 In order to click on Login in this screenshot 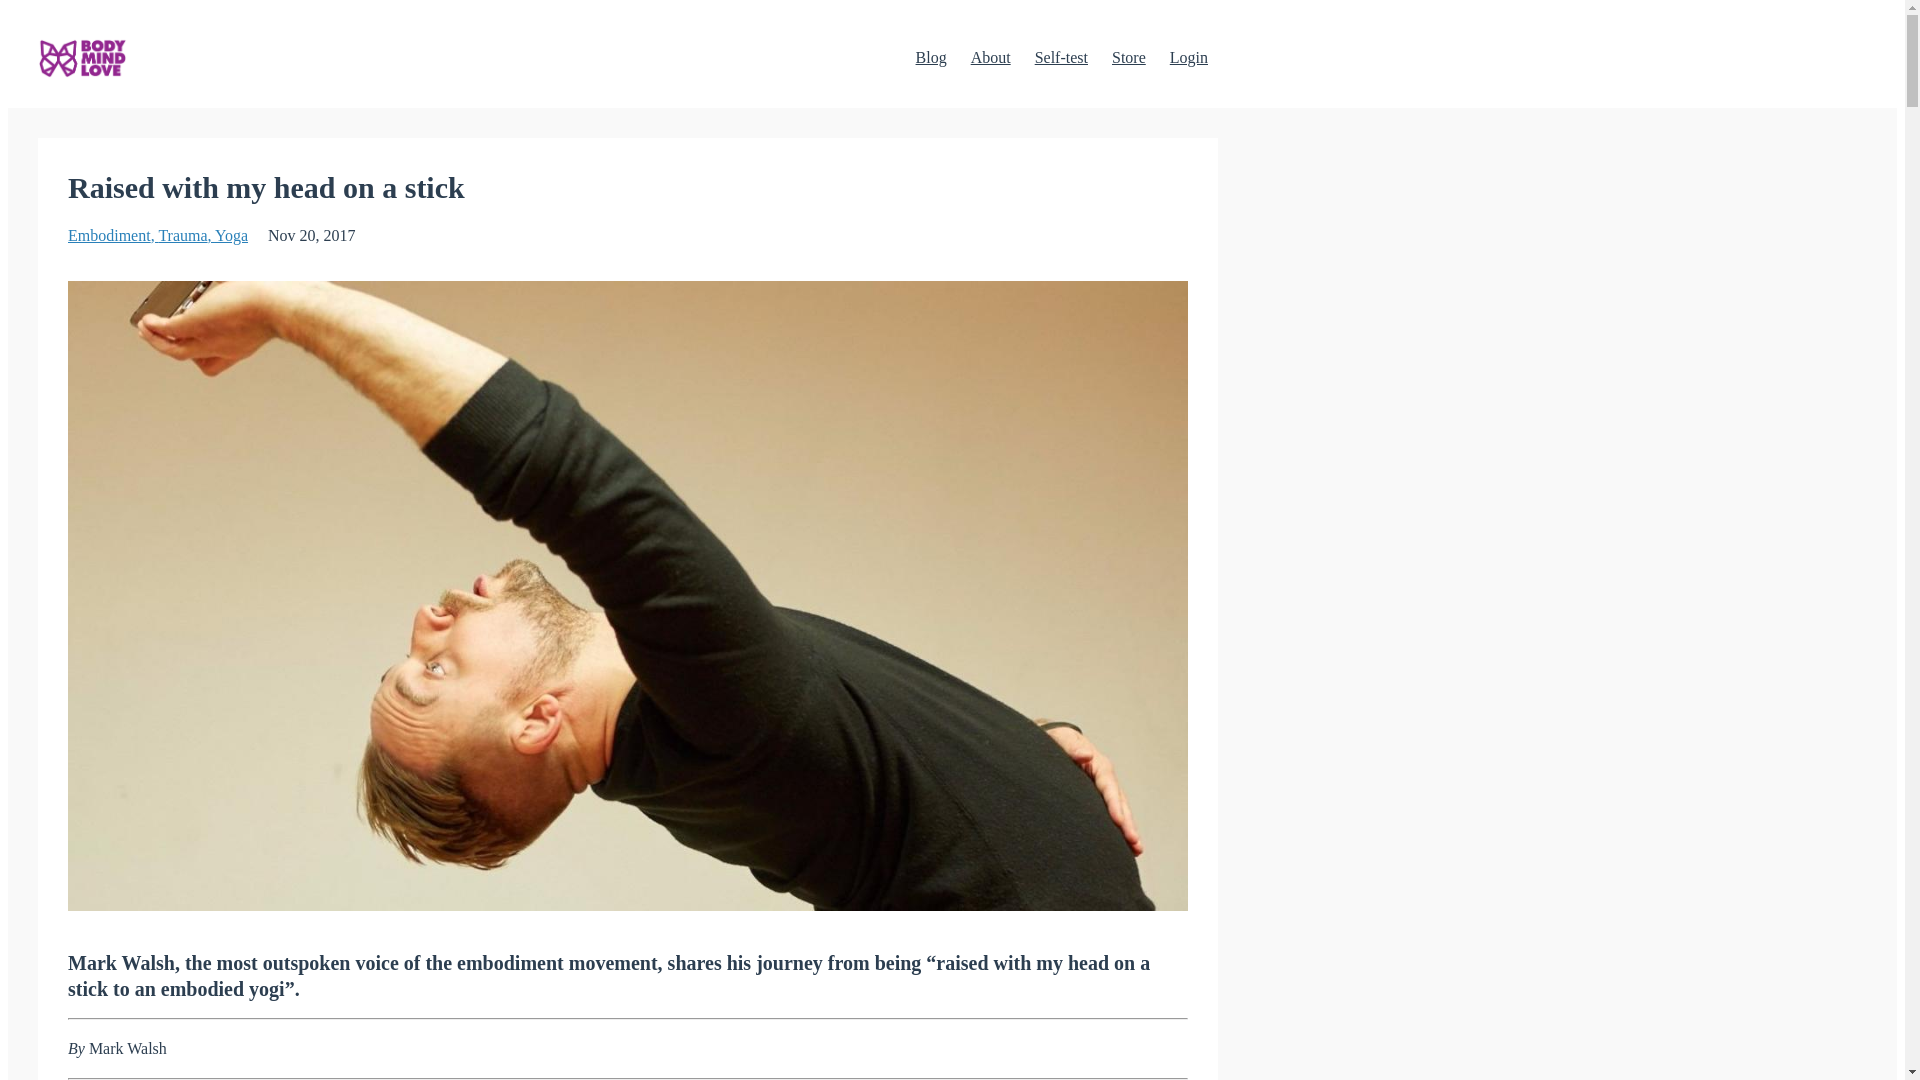, I will do `click(1188, 57)`.